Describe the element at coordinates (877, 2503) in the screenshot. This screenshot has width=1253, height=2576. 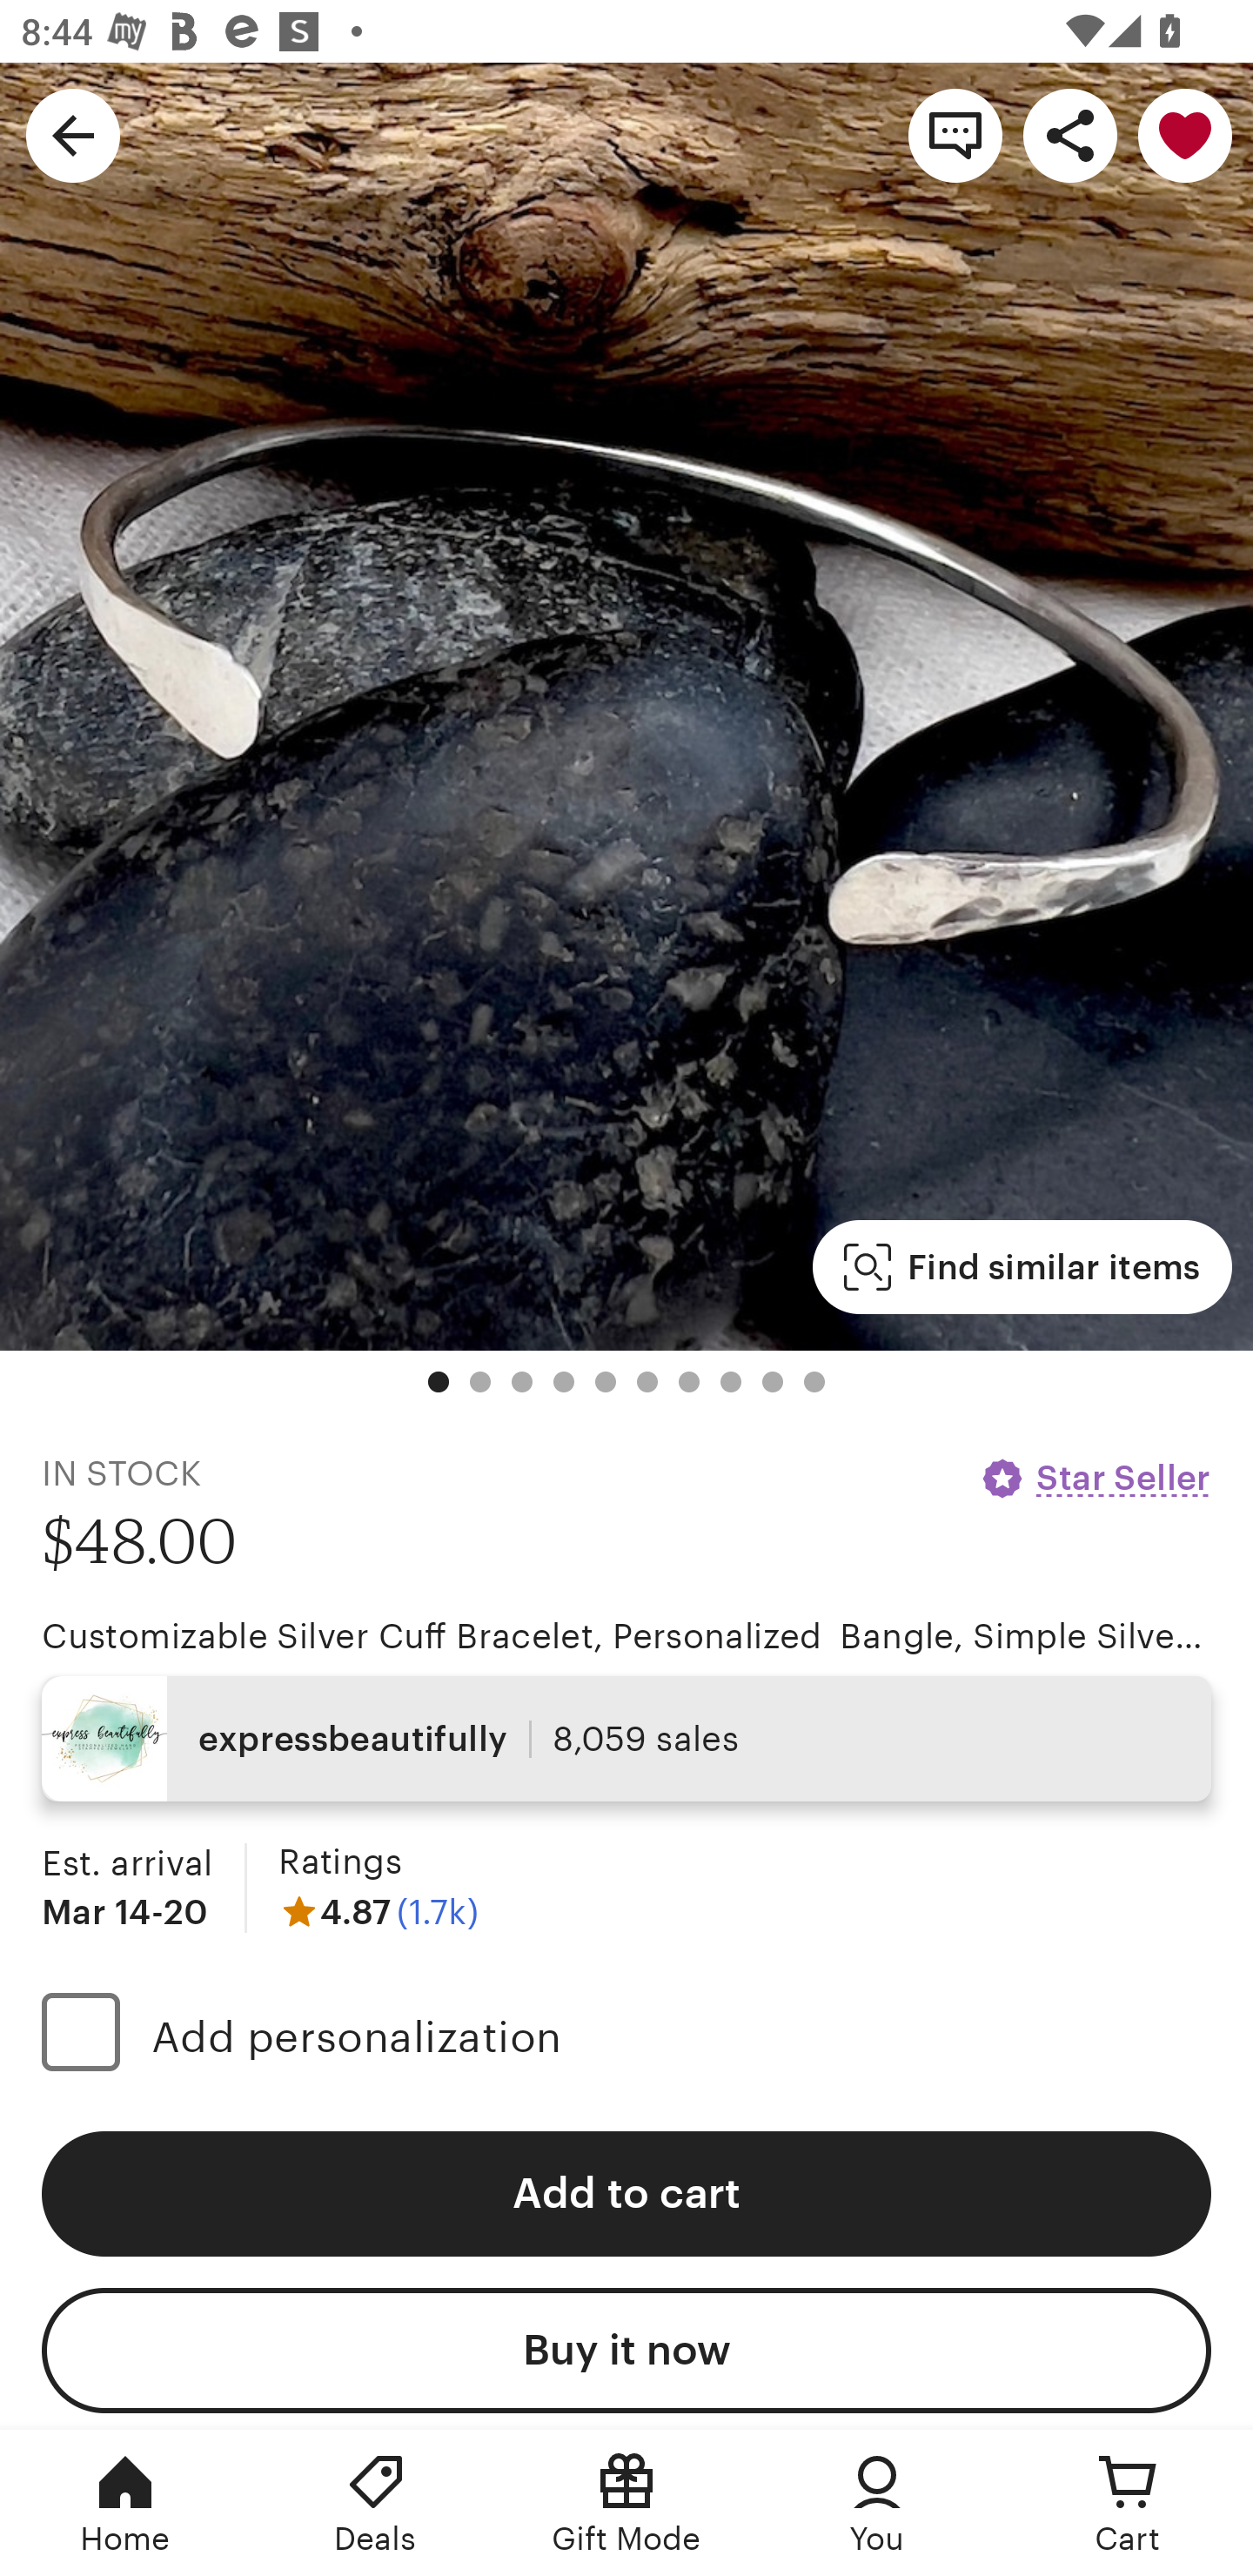
I see `You` at that location.